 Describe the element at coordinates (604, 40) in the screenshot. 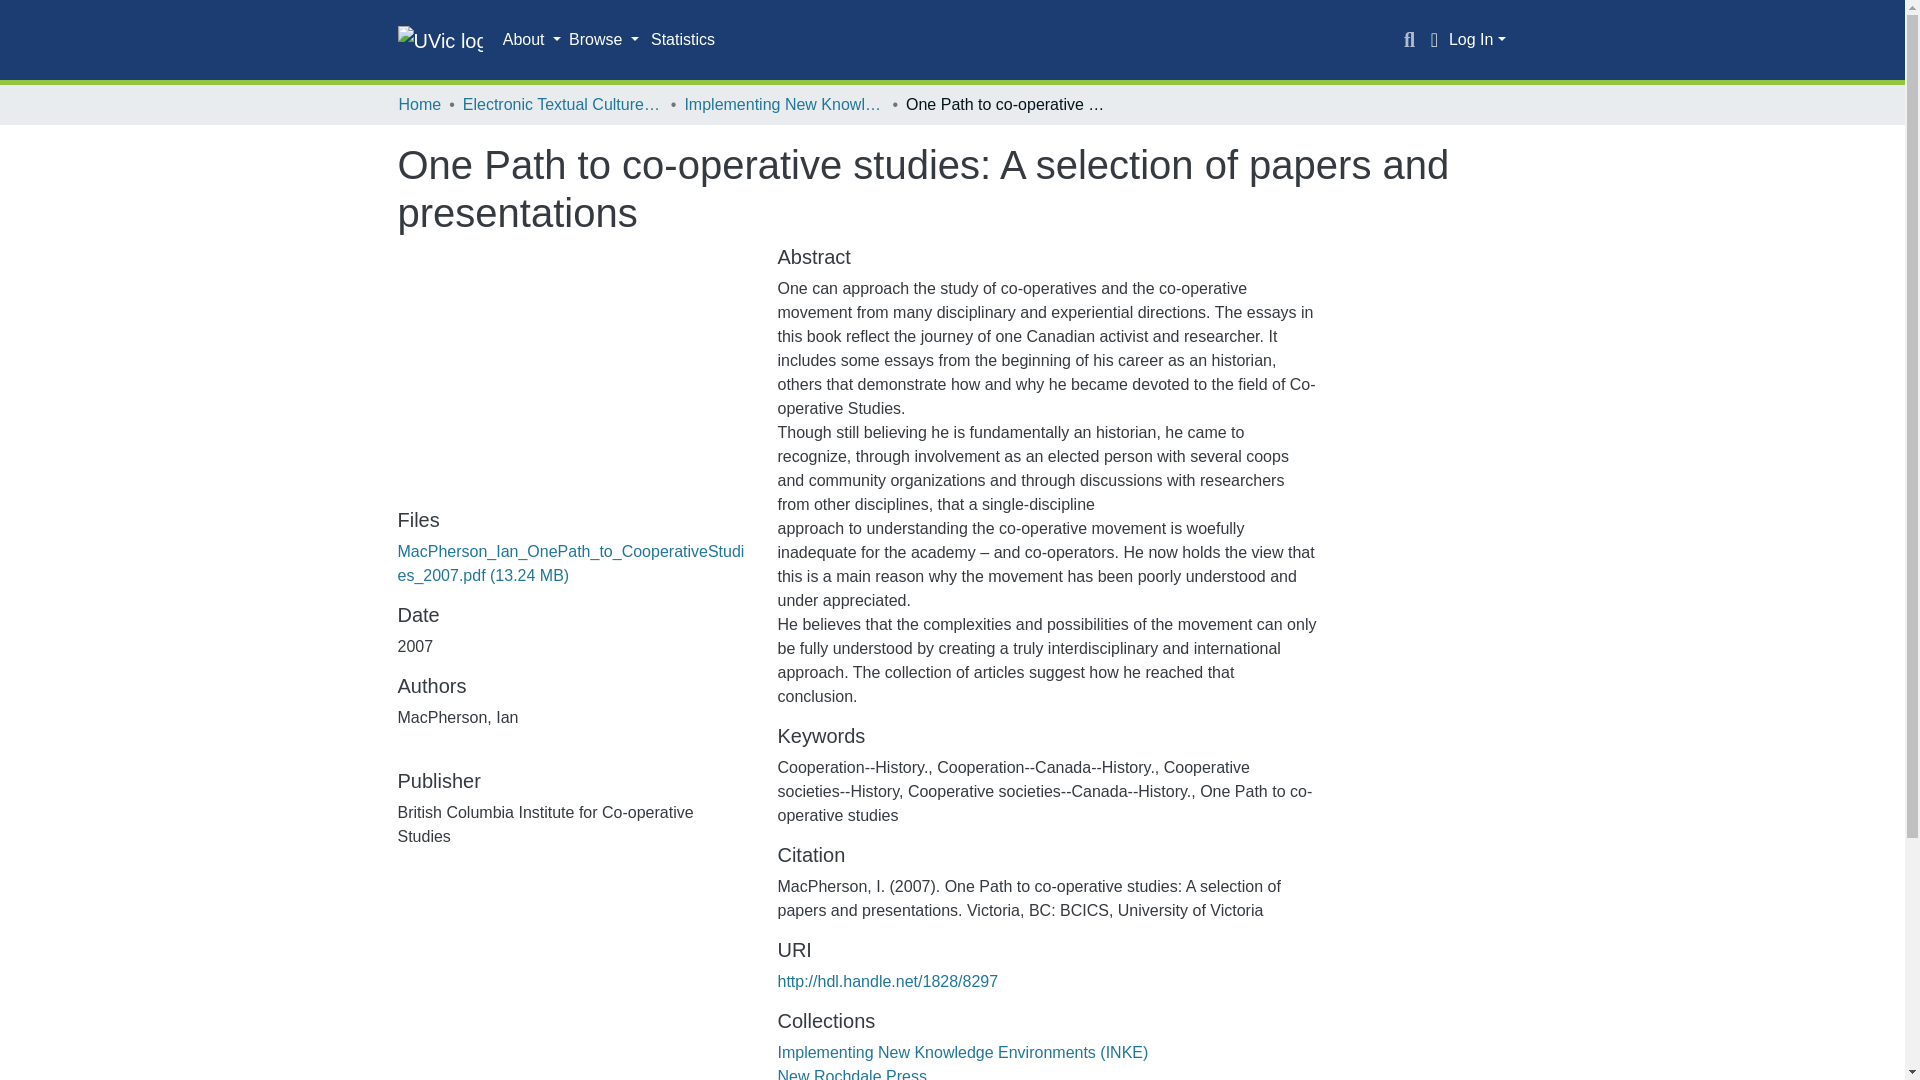

I see `Browse` at that location.